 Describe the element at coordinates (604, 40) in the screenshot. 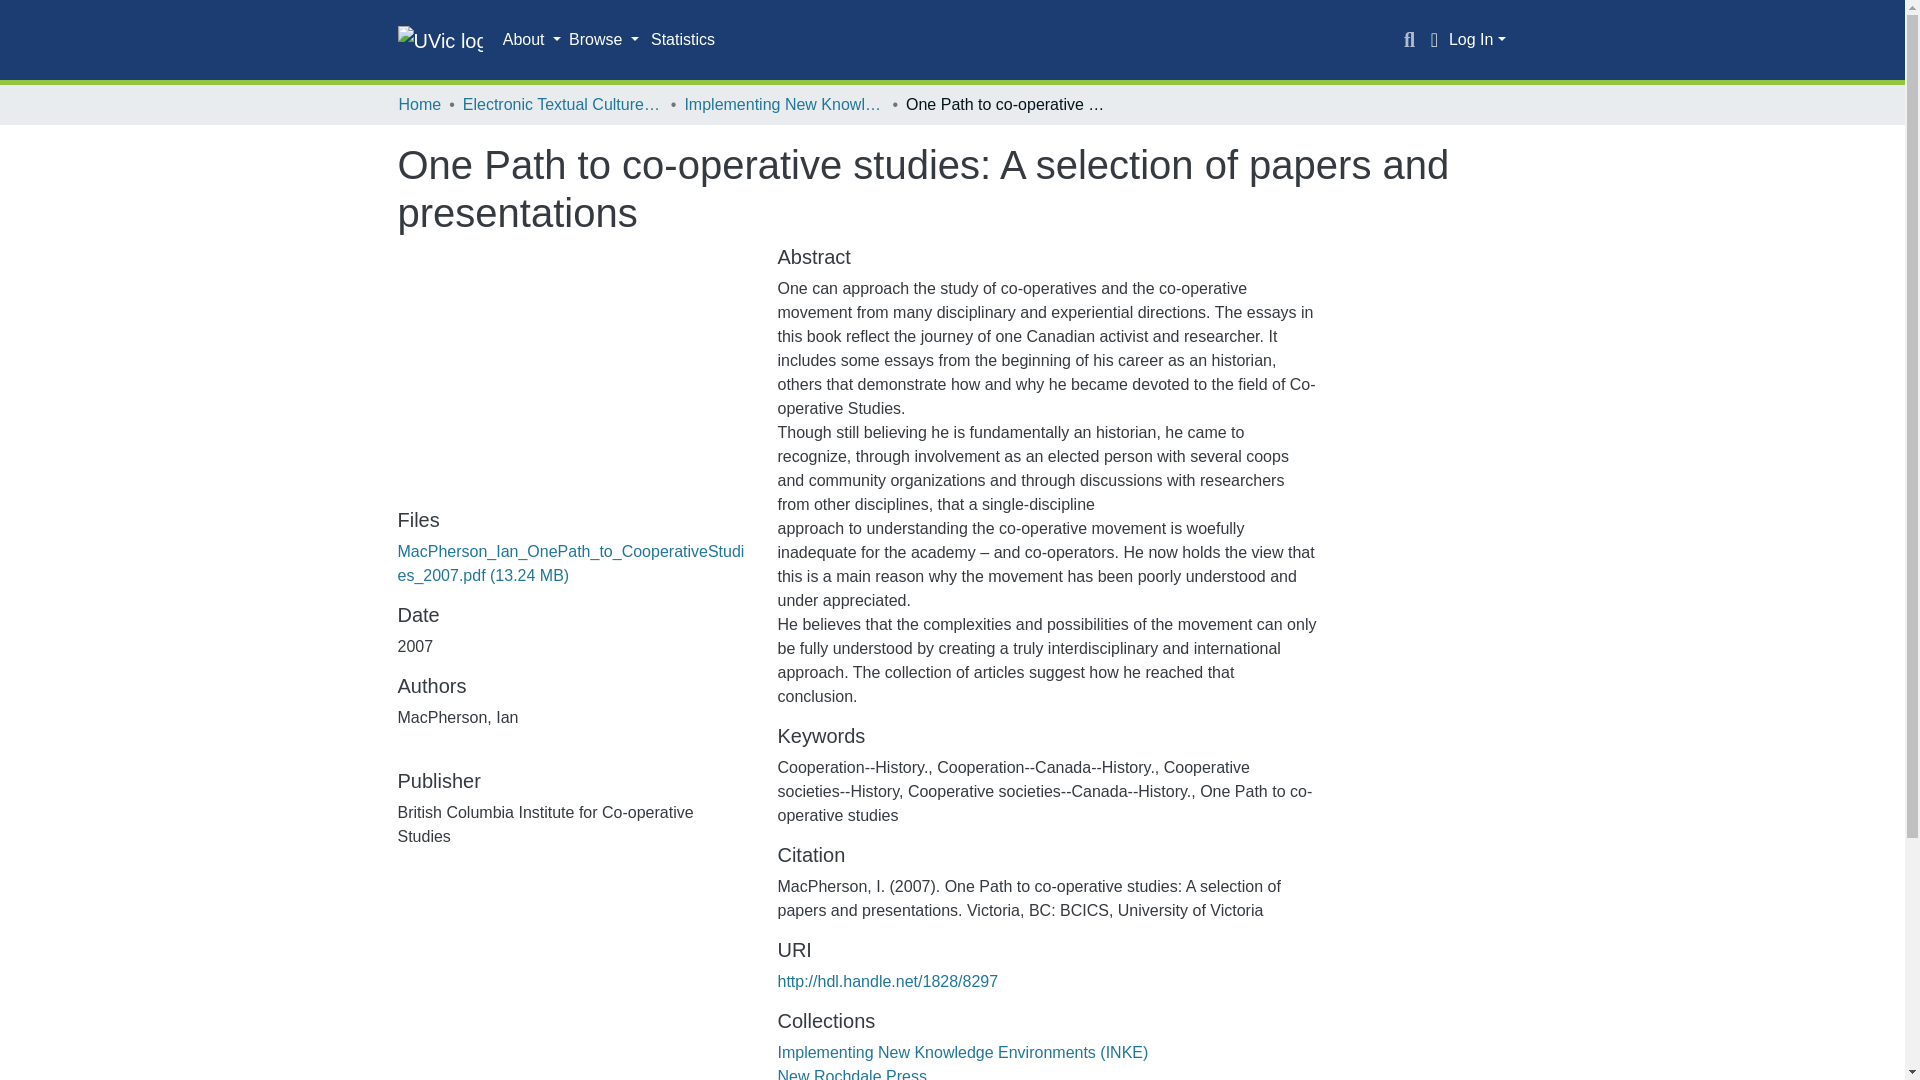

I see `Browse` at that location.